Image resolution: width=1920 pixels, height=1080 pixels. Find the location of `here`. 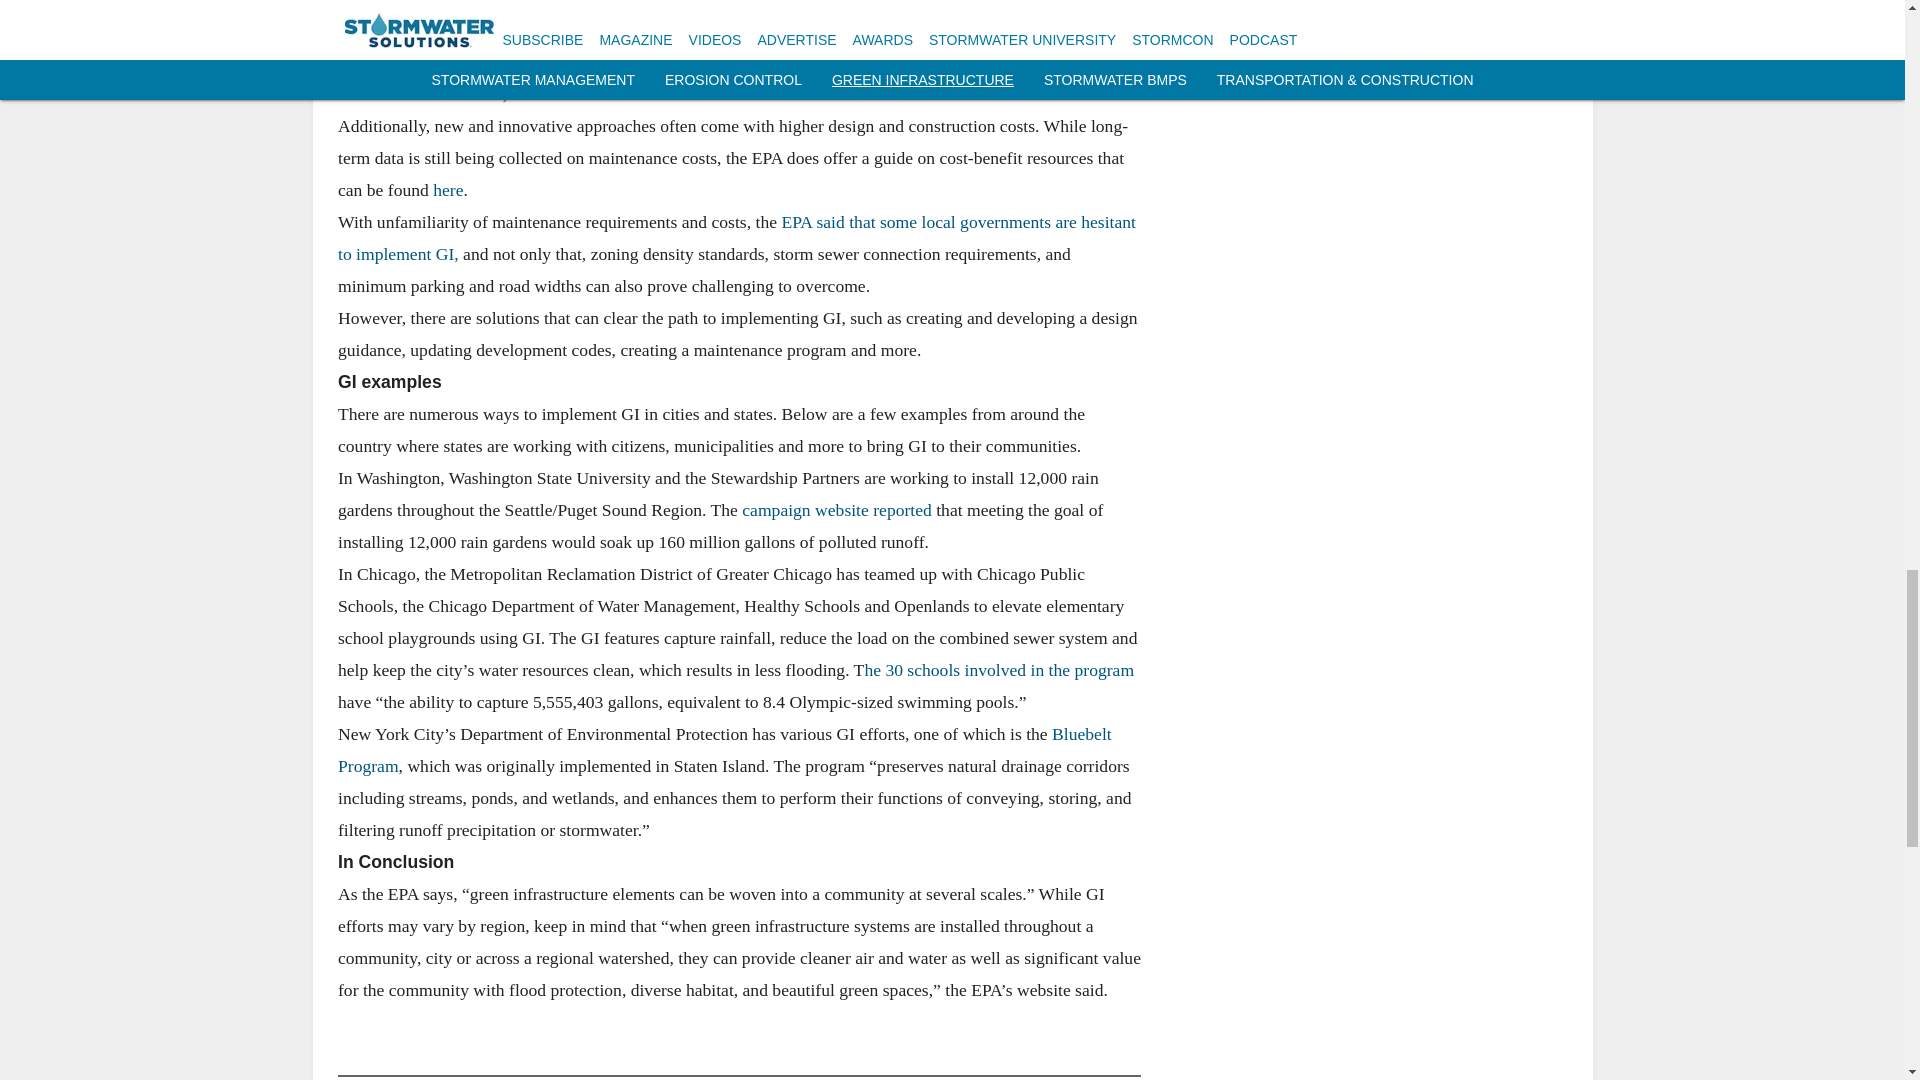

here is located at coordinates (448, 188).